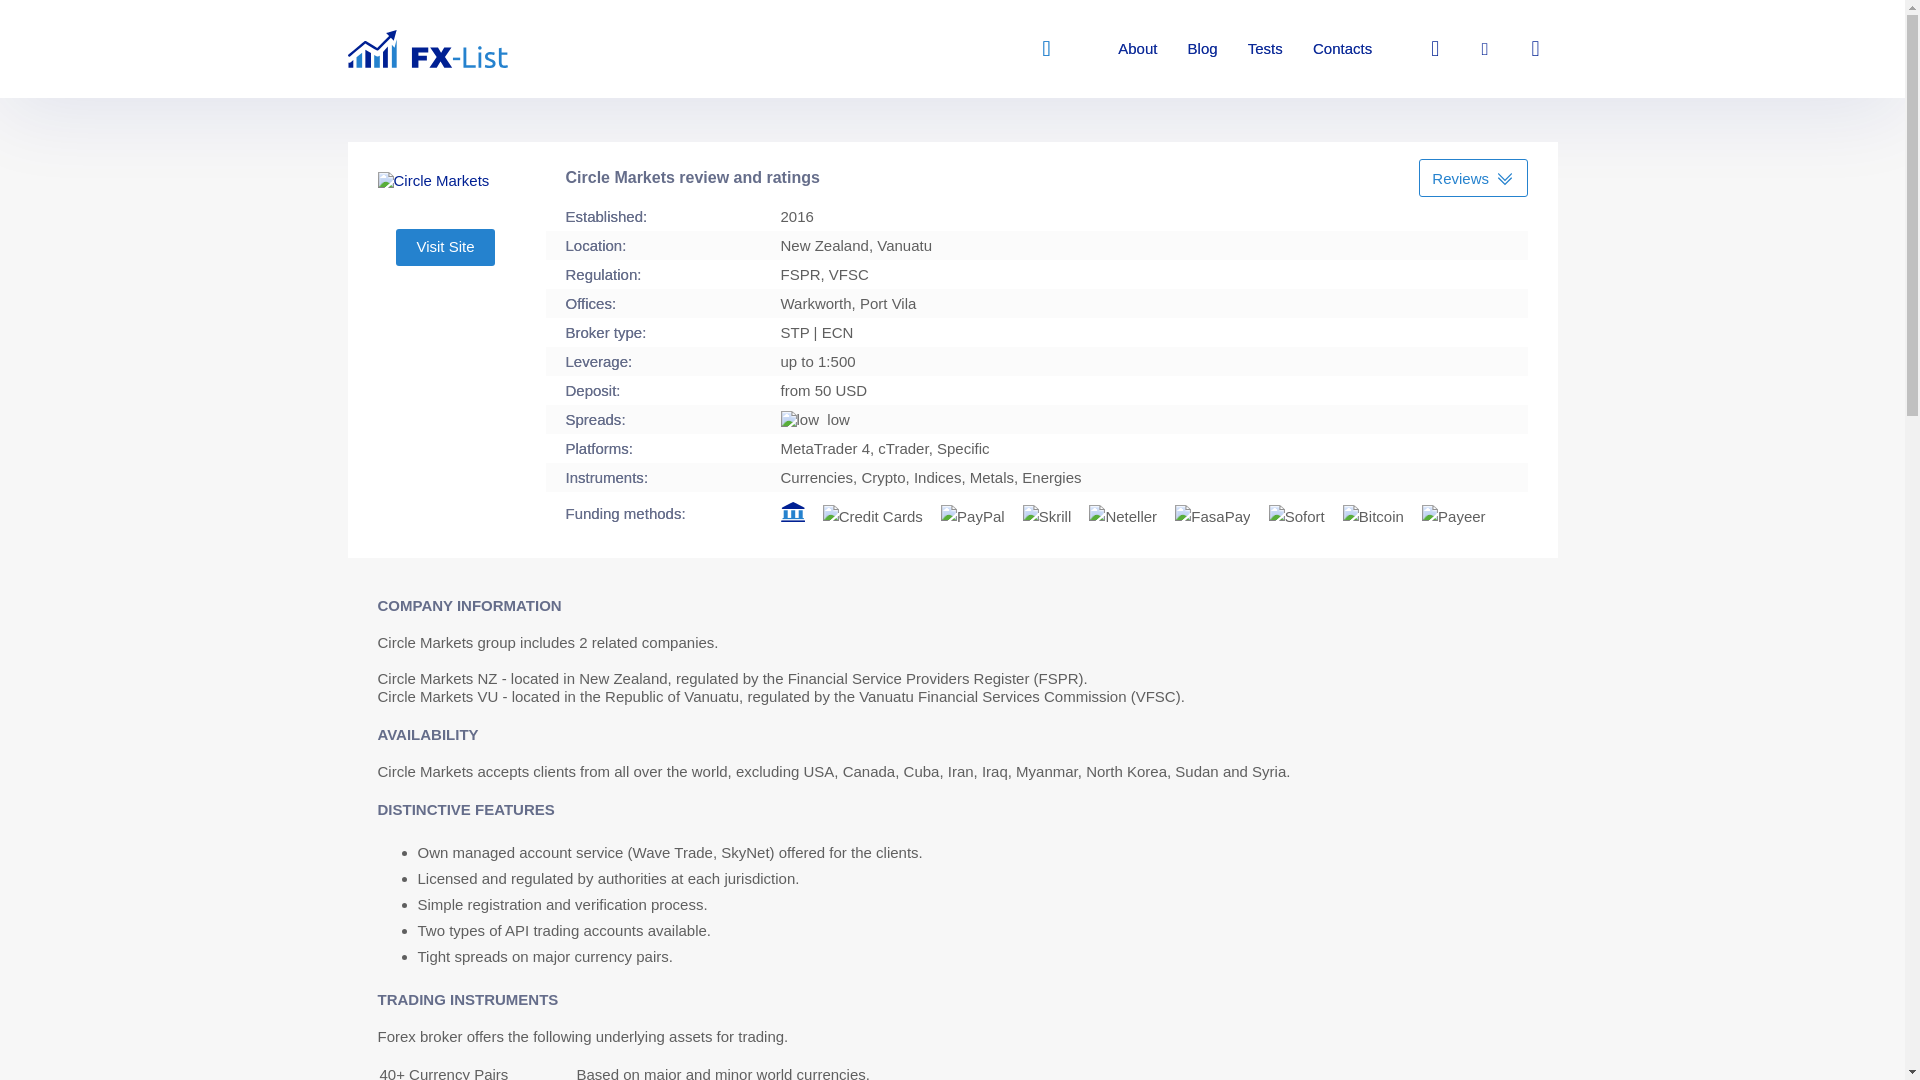 The image size is (1920, 1080). Describe the element at coordinates (1047, 517) in the screenshot. I see `Skrill` at that location.